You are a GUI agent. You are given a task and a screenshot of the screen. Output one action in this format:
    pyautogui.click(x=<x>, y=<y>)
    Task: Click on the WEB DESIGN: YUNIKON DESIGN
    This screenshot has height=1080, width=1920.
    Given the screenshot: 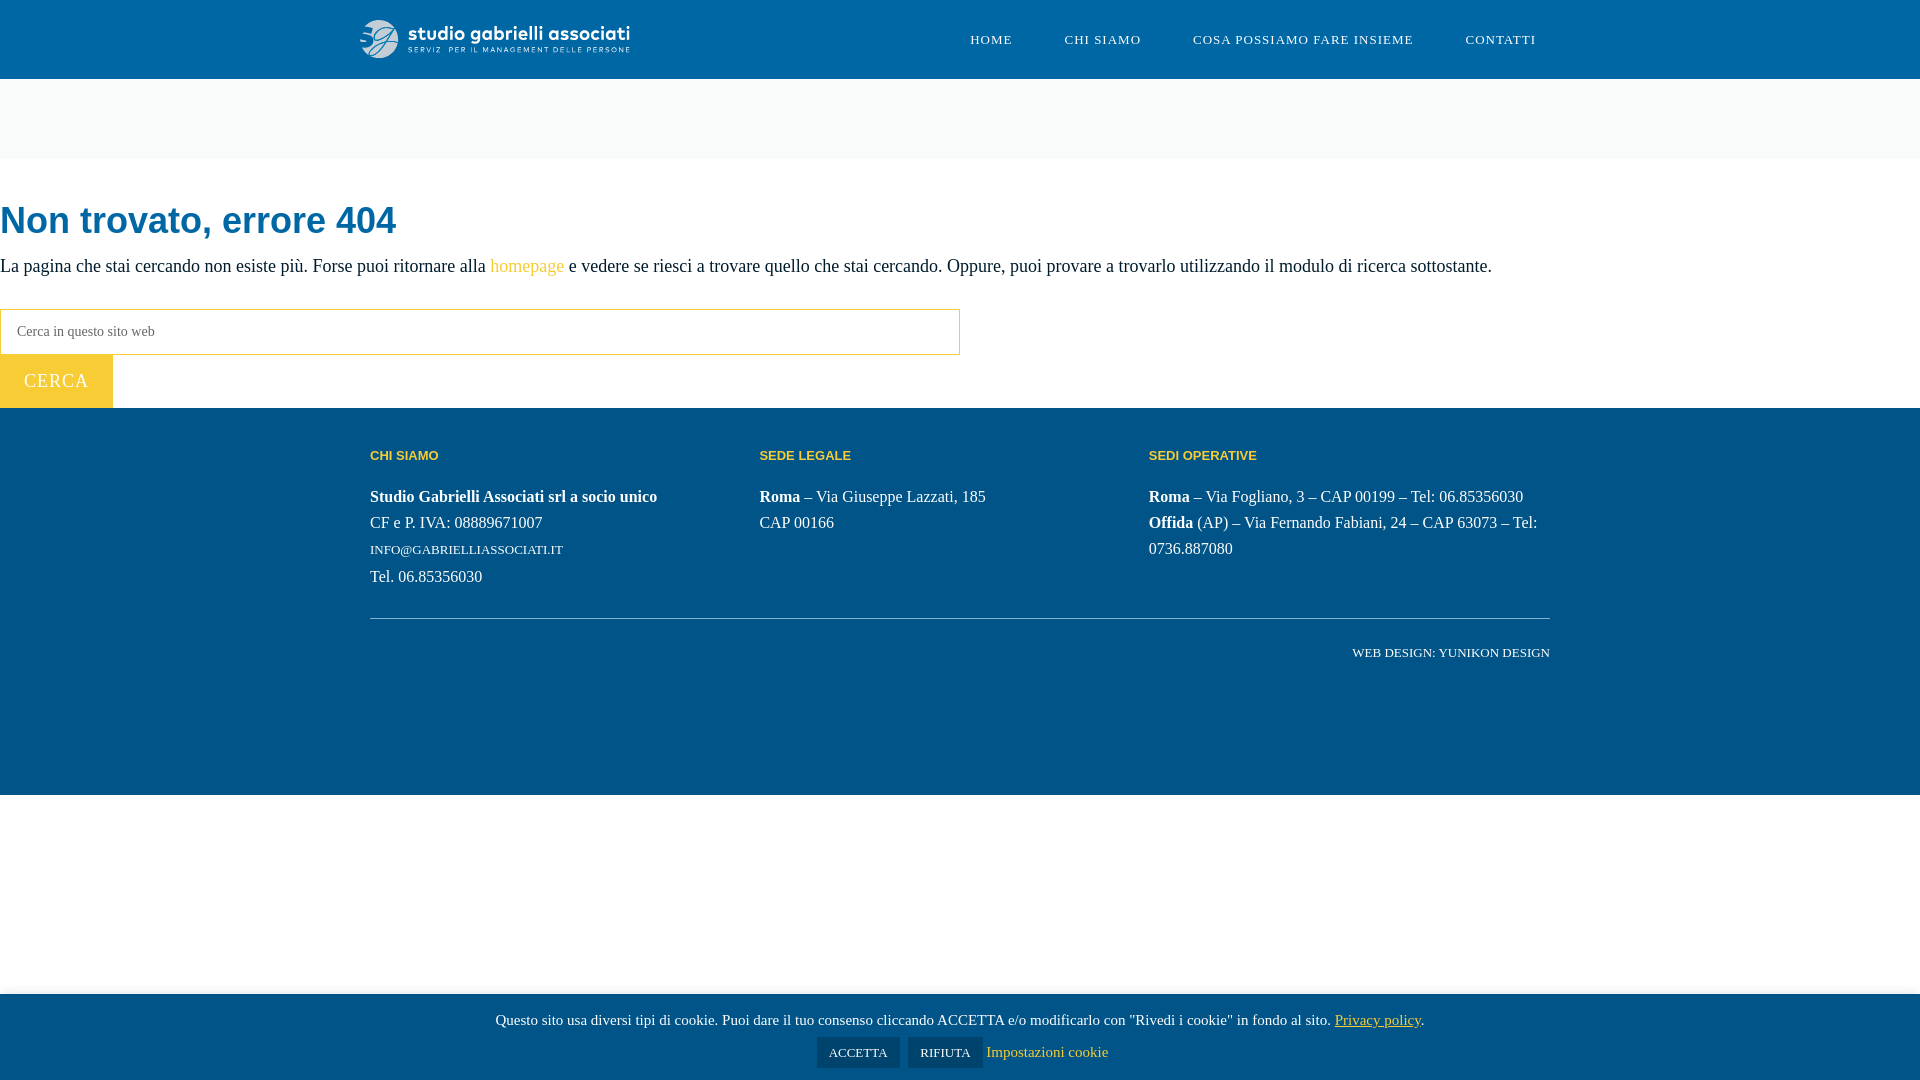 What is the action you would take?
    pyautogui.click(x=1450, y=652)
    